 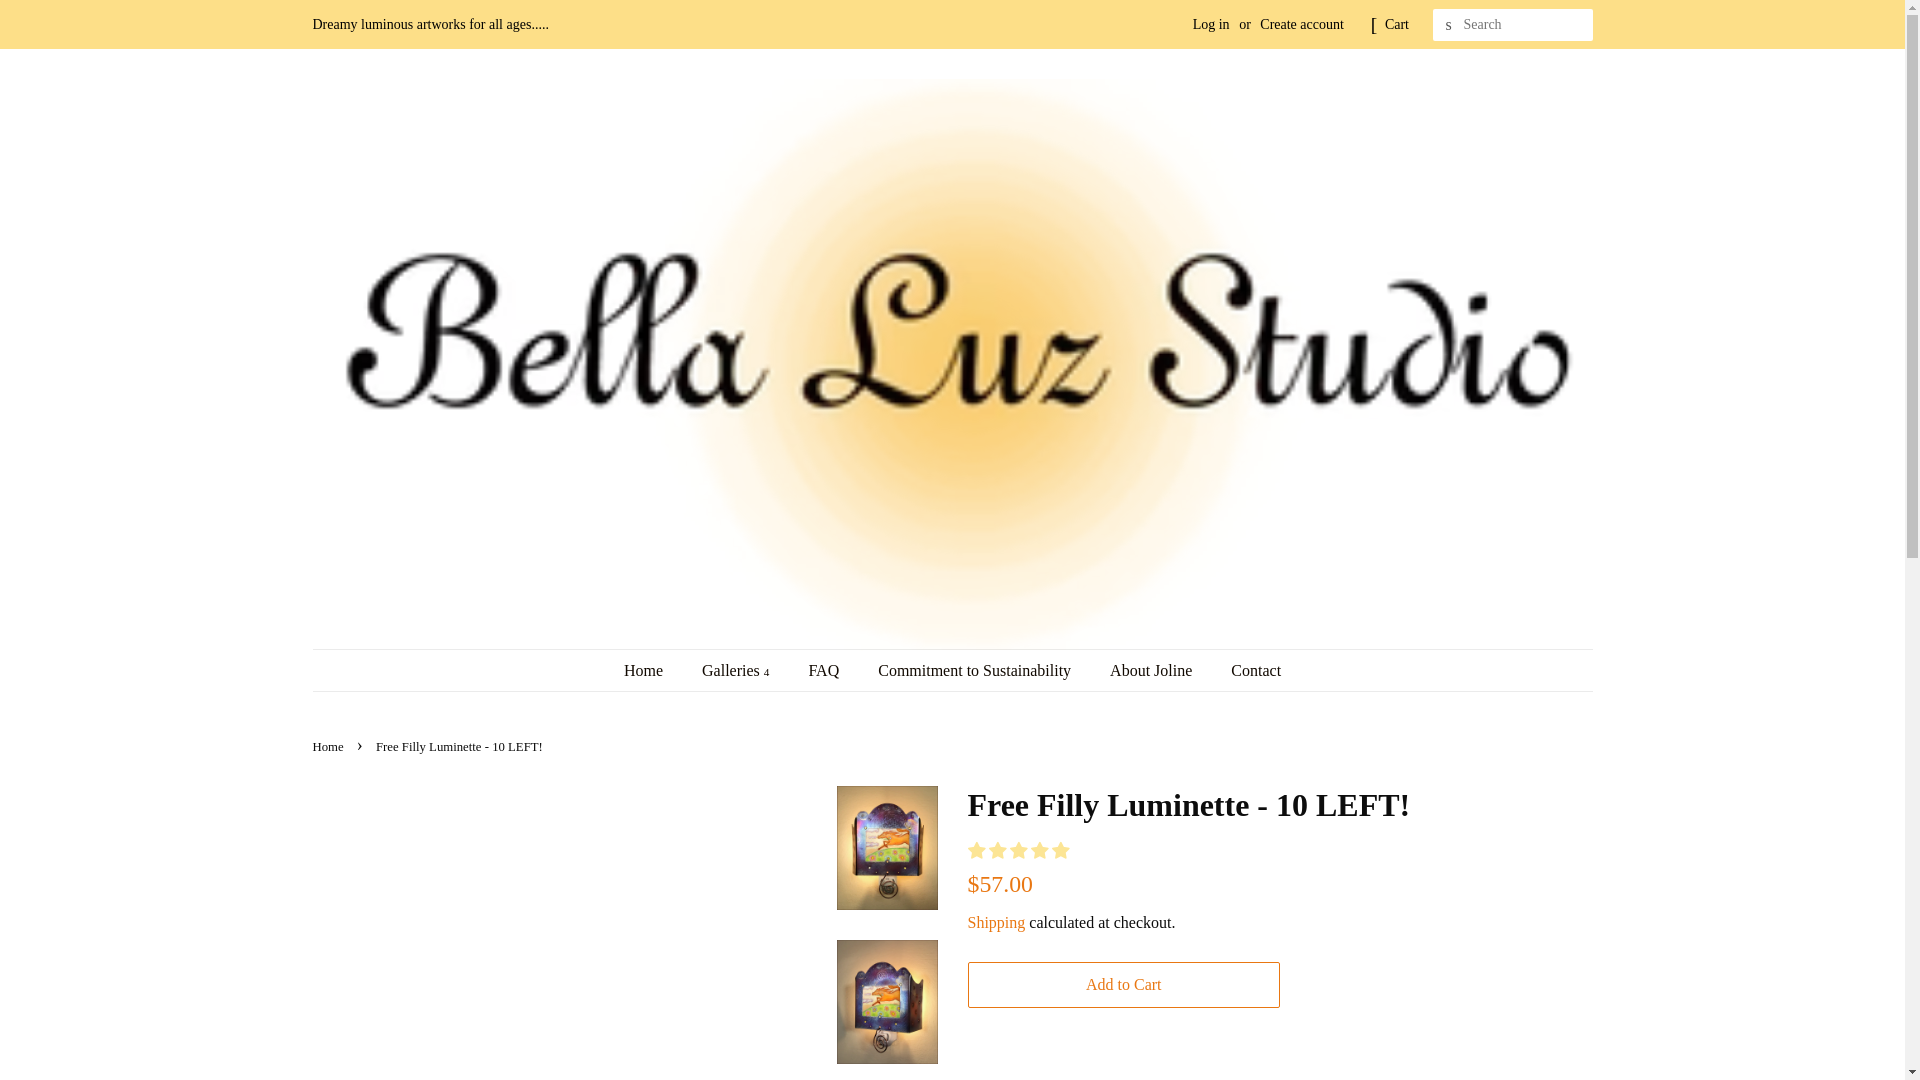 What do you see at coordinates (1396, 24) in the screenshot?
I see `Cart` at bounding box center [1396, 24].